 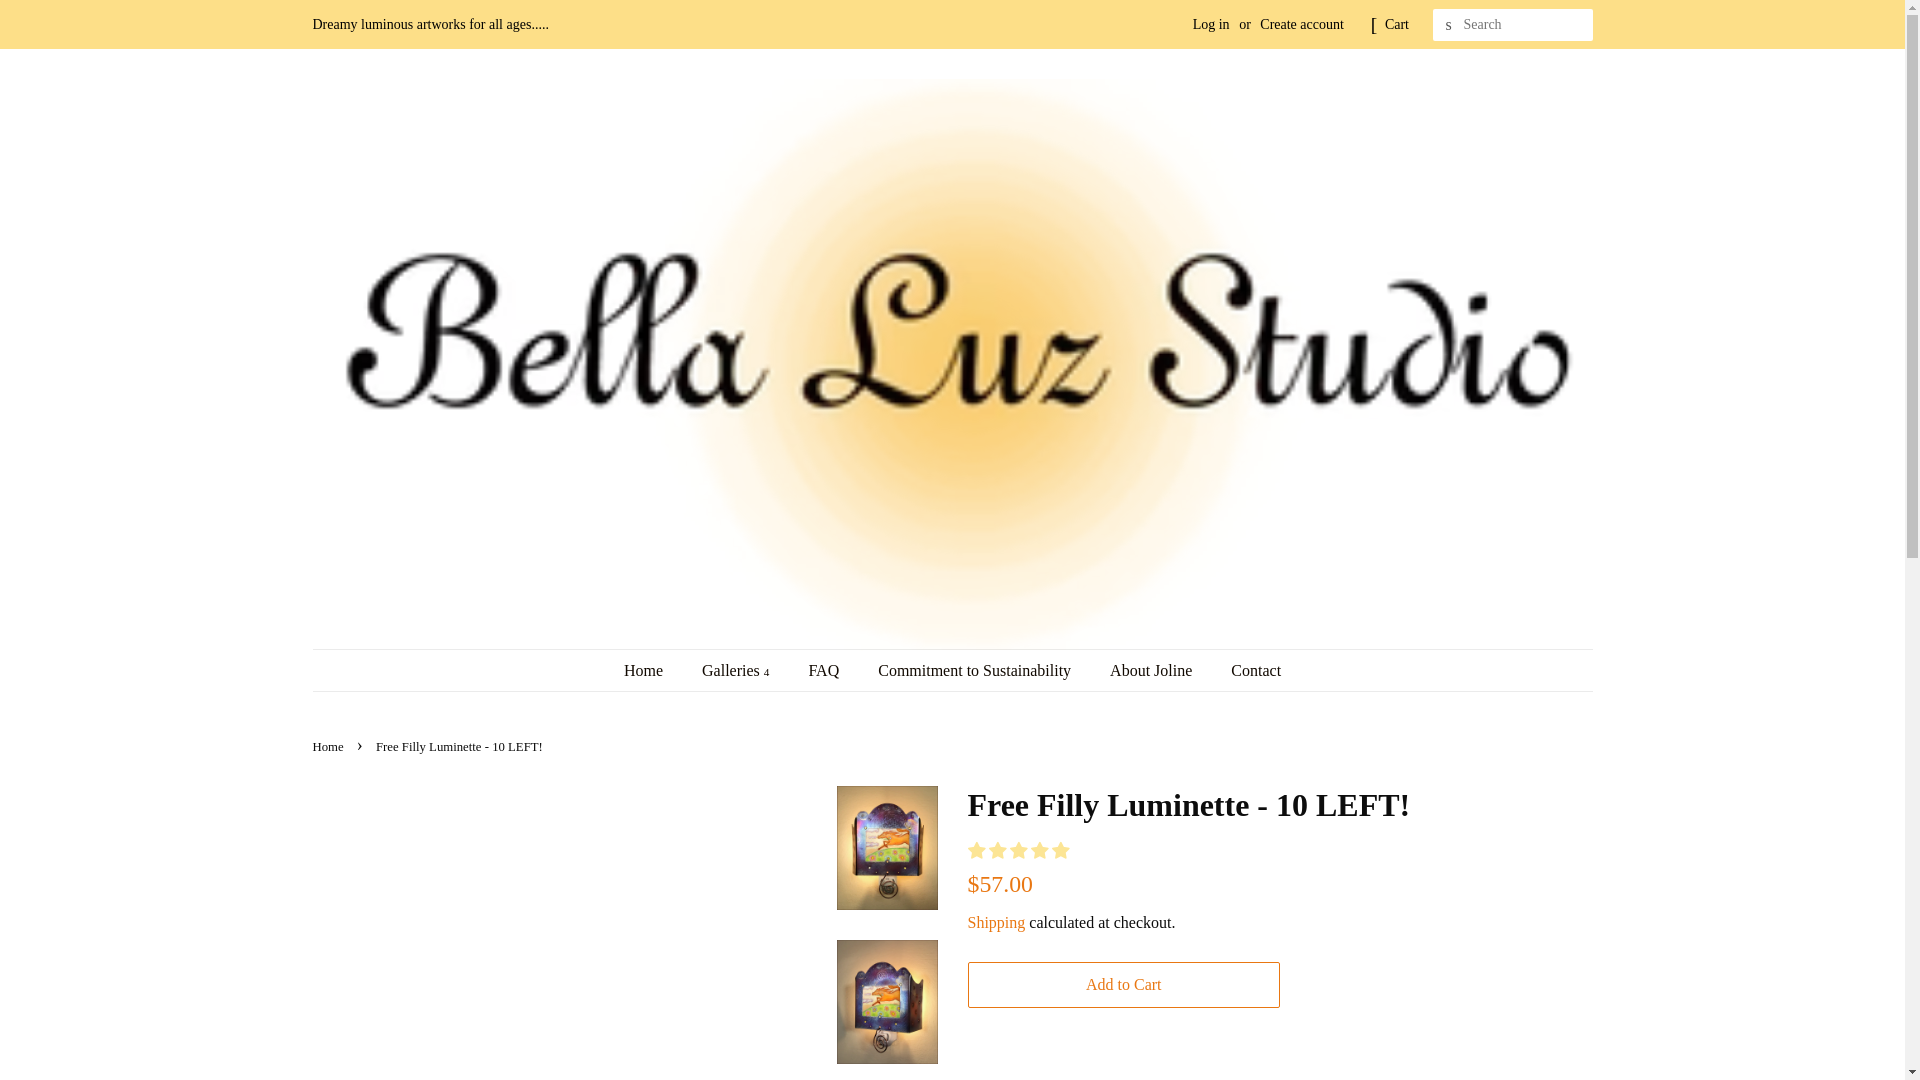 What do you see at coordinates (1396, 24) in the screenshot?
I see `Cart` at bounding box center [1396, 24].